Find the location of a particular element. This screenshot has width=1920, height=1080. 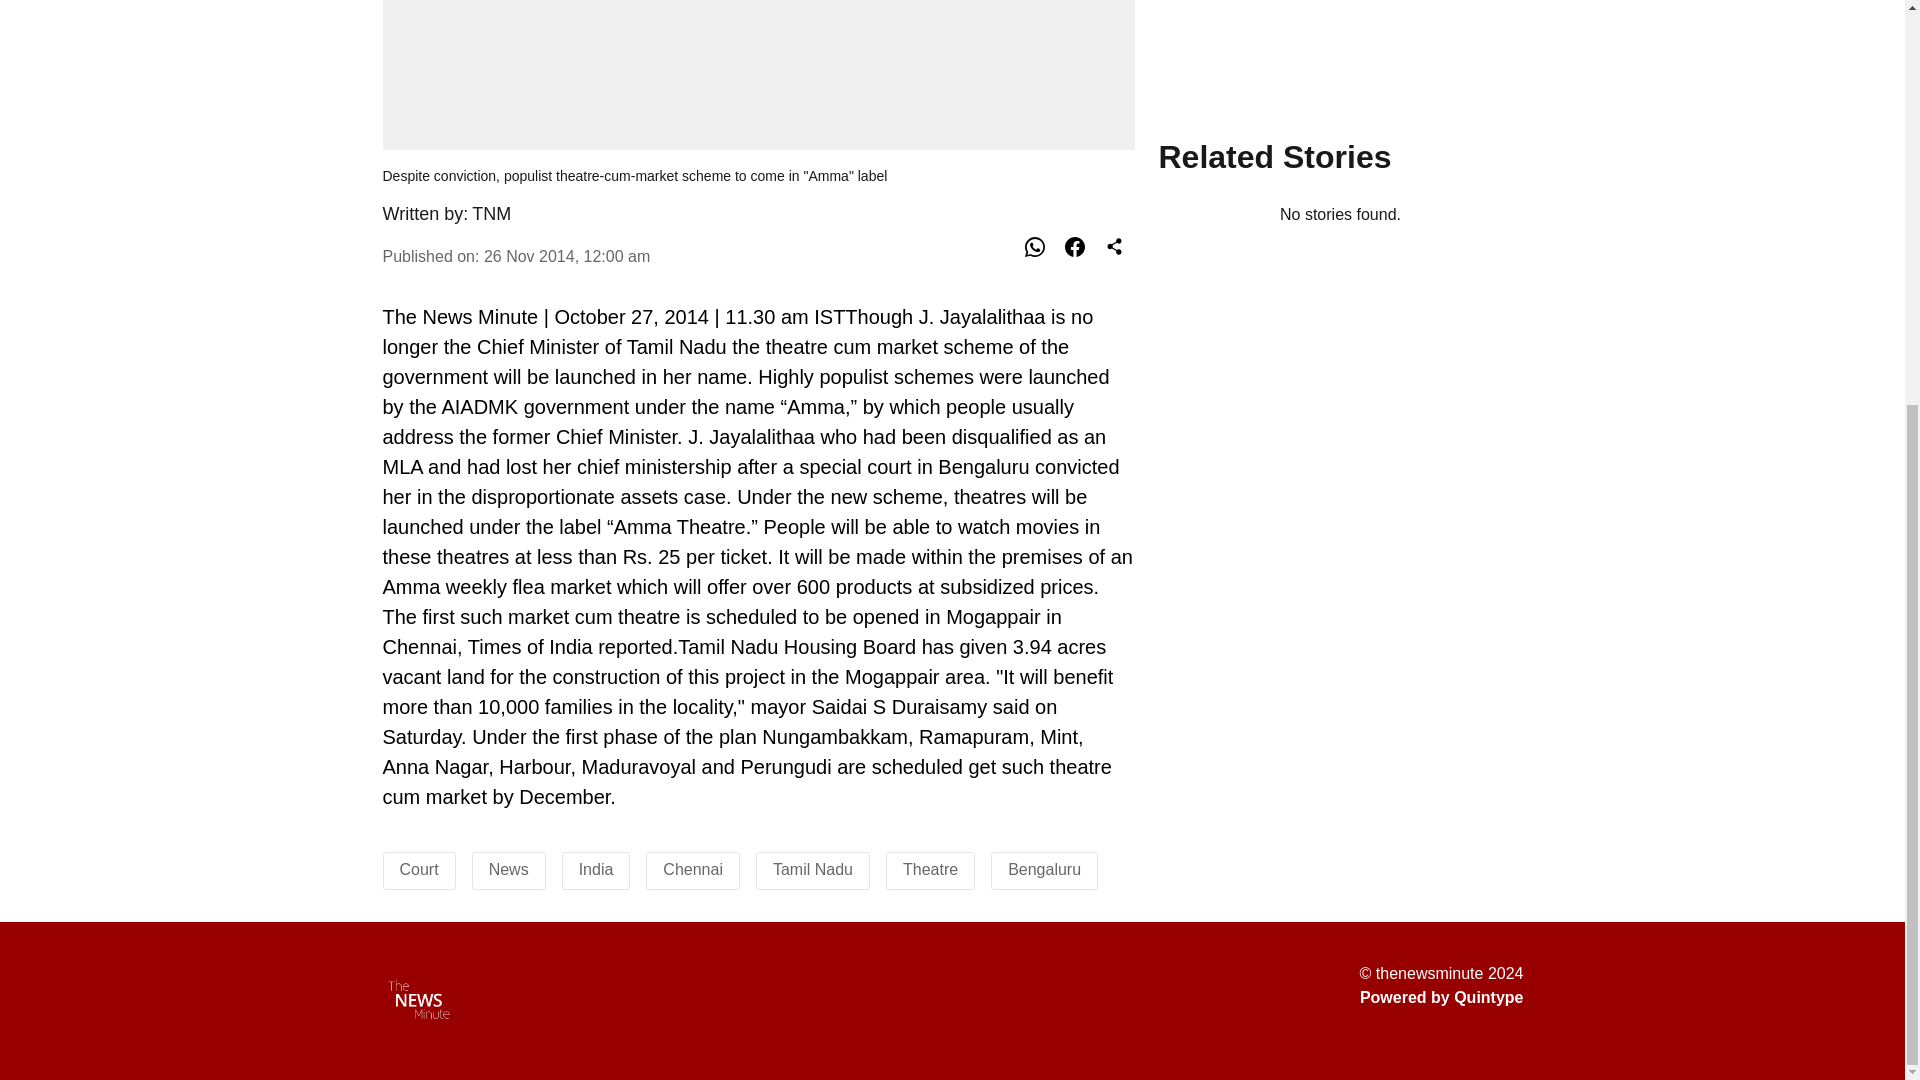

News is located at coordinates (509, 869).